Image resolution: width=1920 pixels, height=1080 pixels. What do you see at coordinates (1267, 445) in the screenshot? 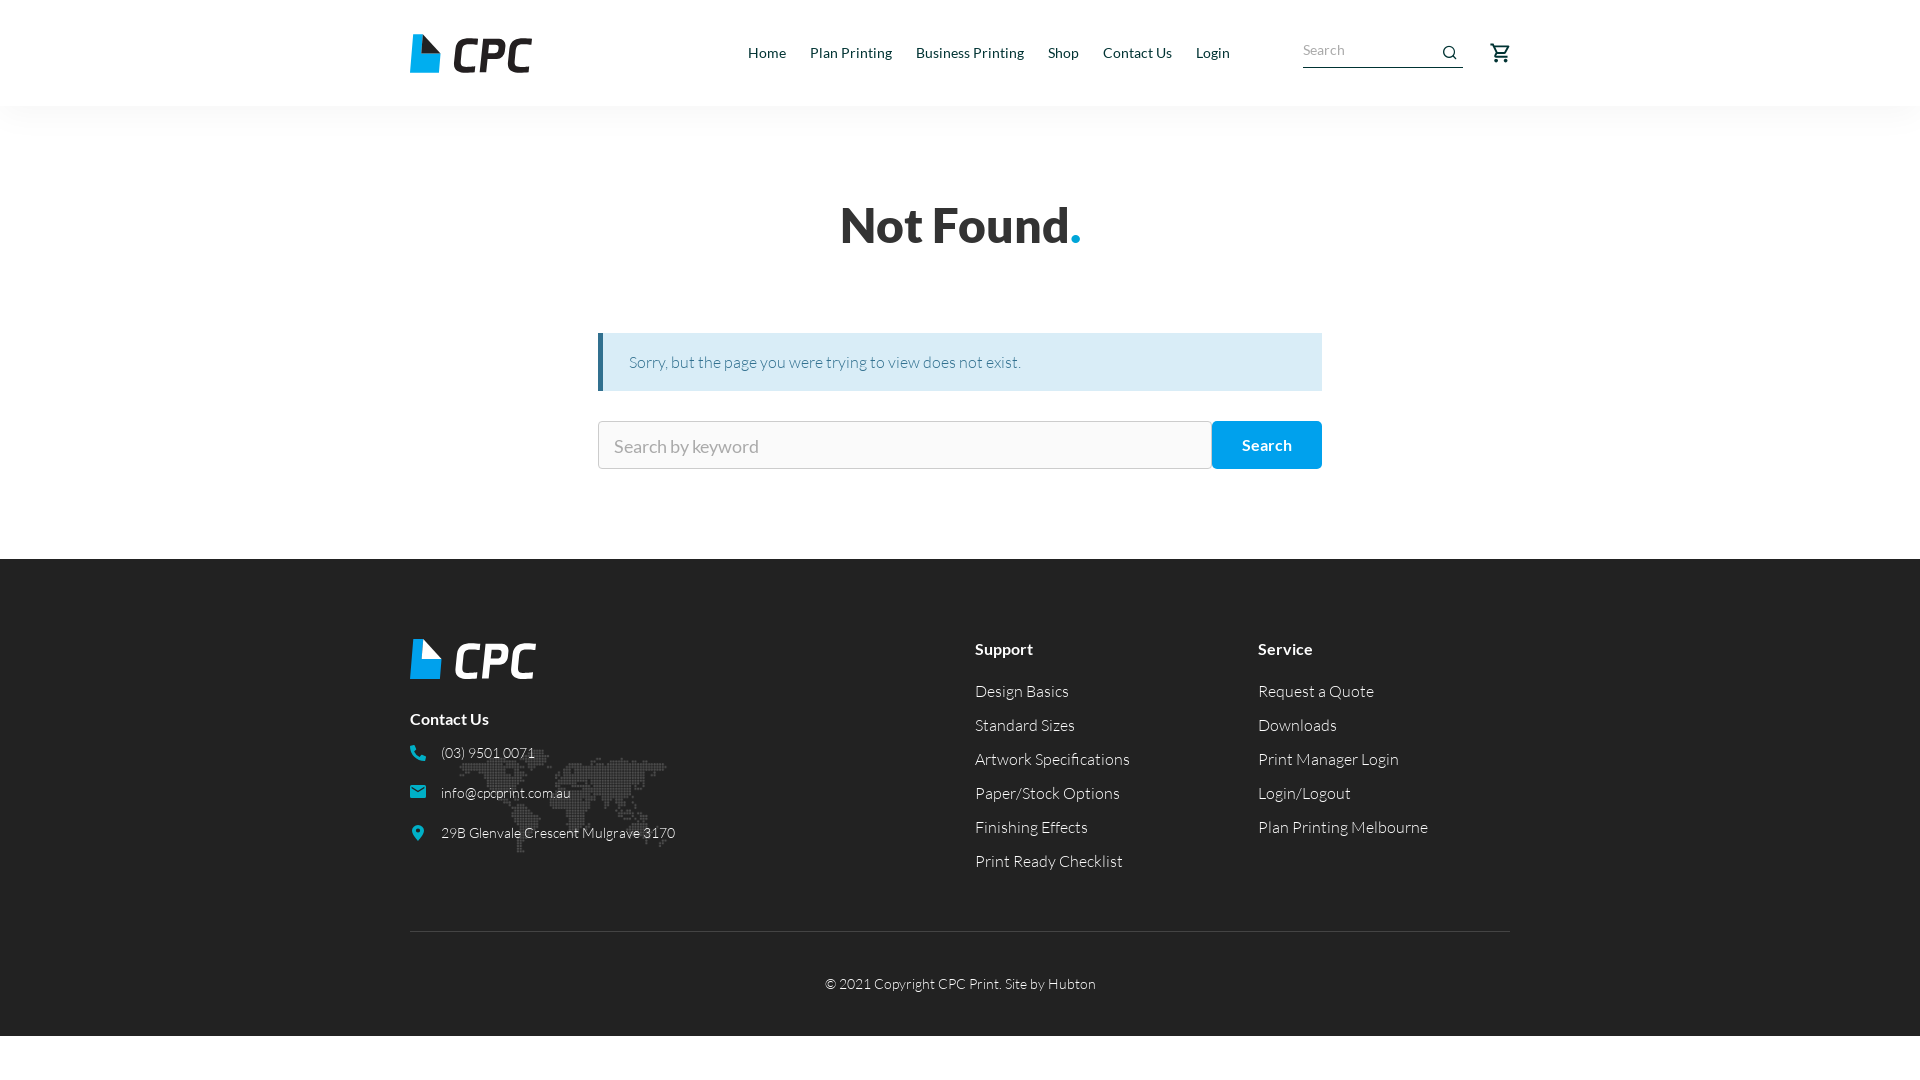
I see `Search` at bounding box center [1267, 445].